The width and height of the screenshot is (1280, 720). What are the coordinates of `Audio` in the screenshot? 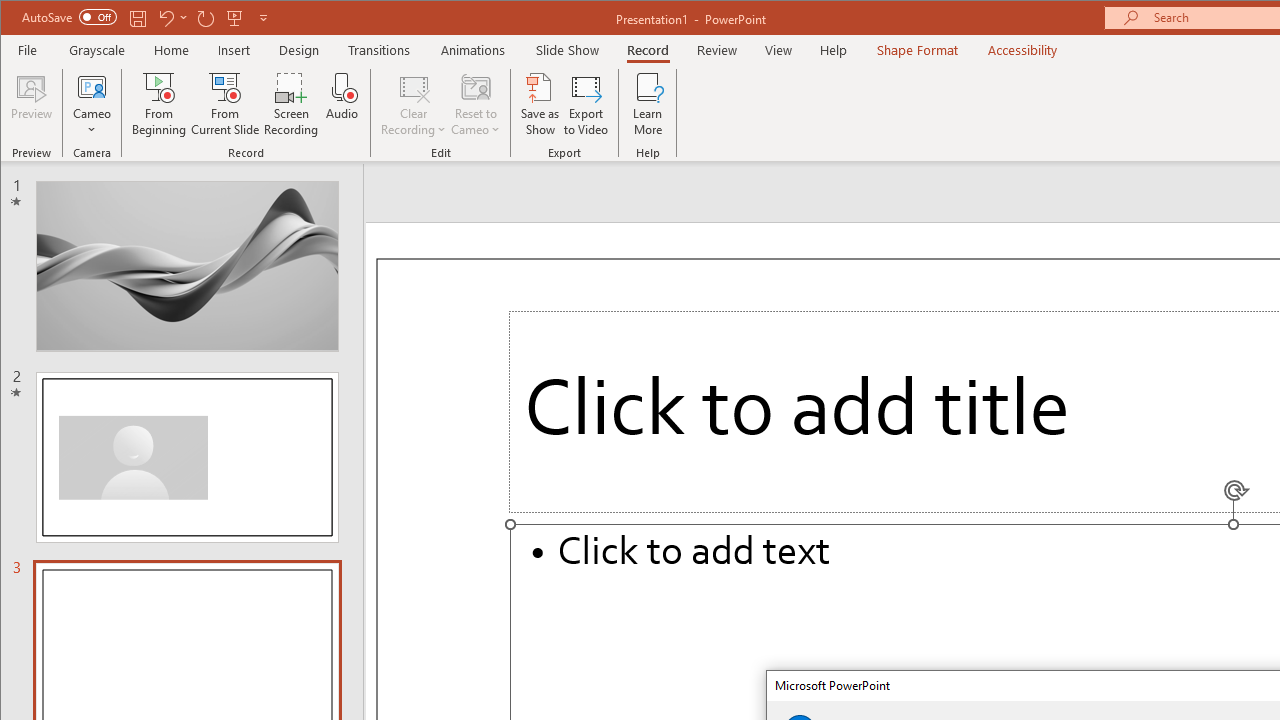 It's located at (342, 104).